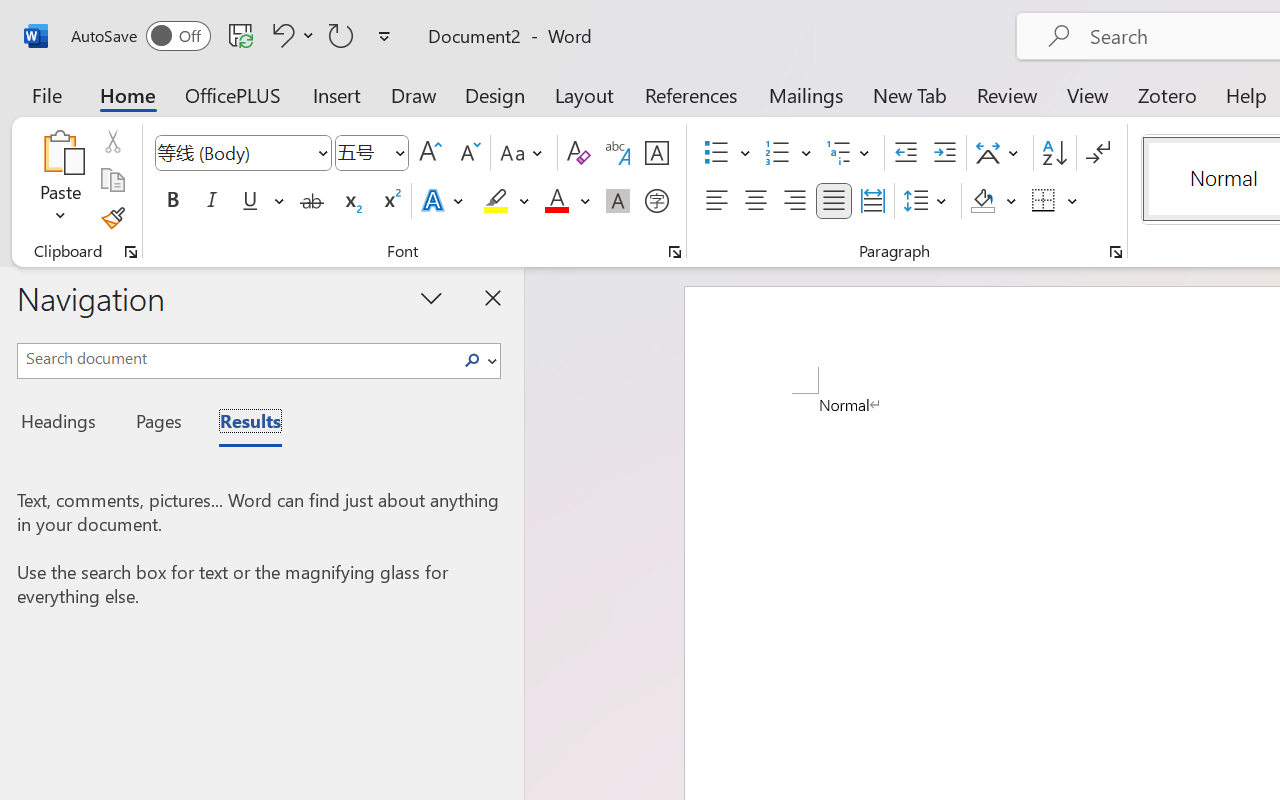 This screenshot has width=1280, height=800. What do you see at coordinates (112, 218) in the screenshot?
I see `Format Painter` at bounding box center [112, 218].